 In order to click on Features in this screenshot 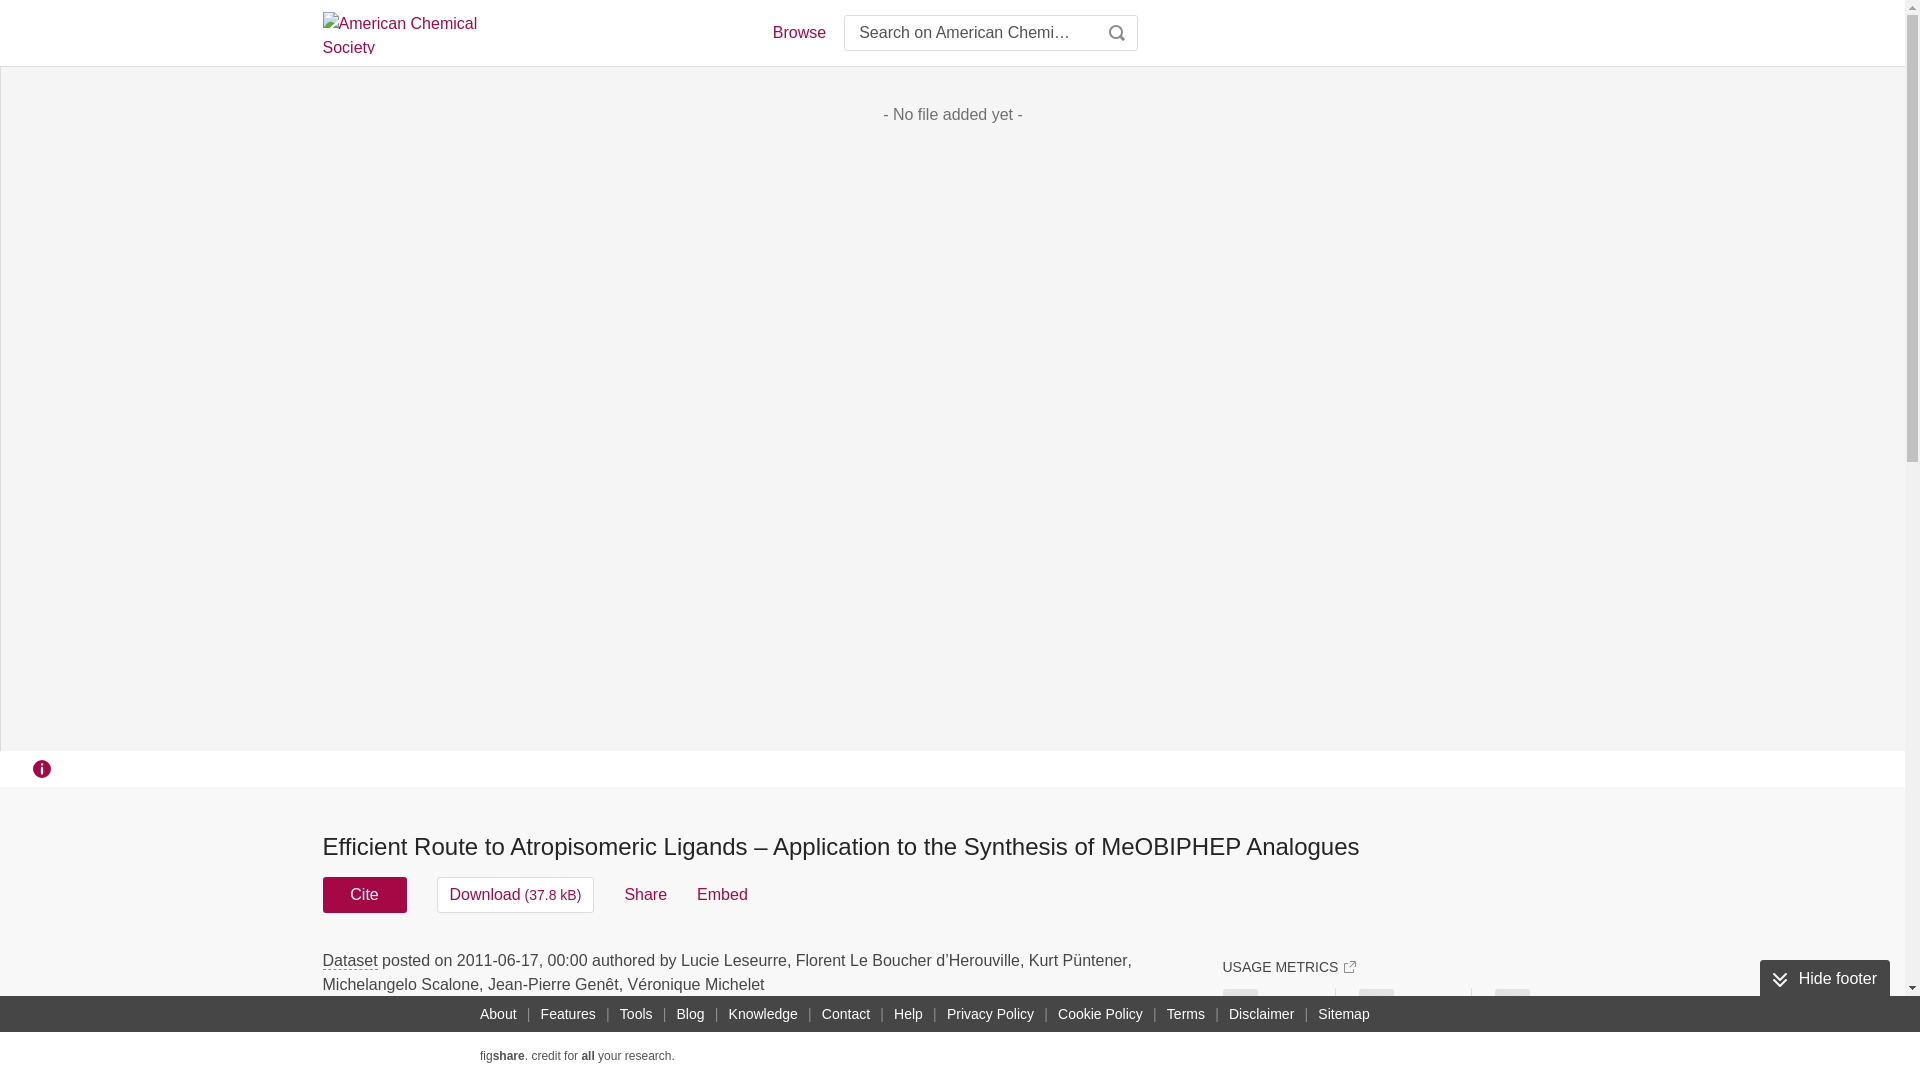, I will do `click(568, 1014)`.